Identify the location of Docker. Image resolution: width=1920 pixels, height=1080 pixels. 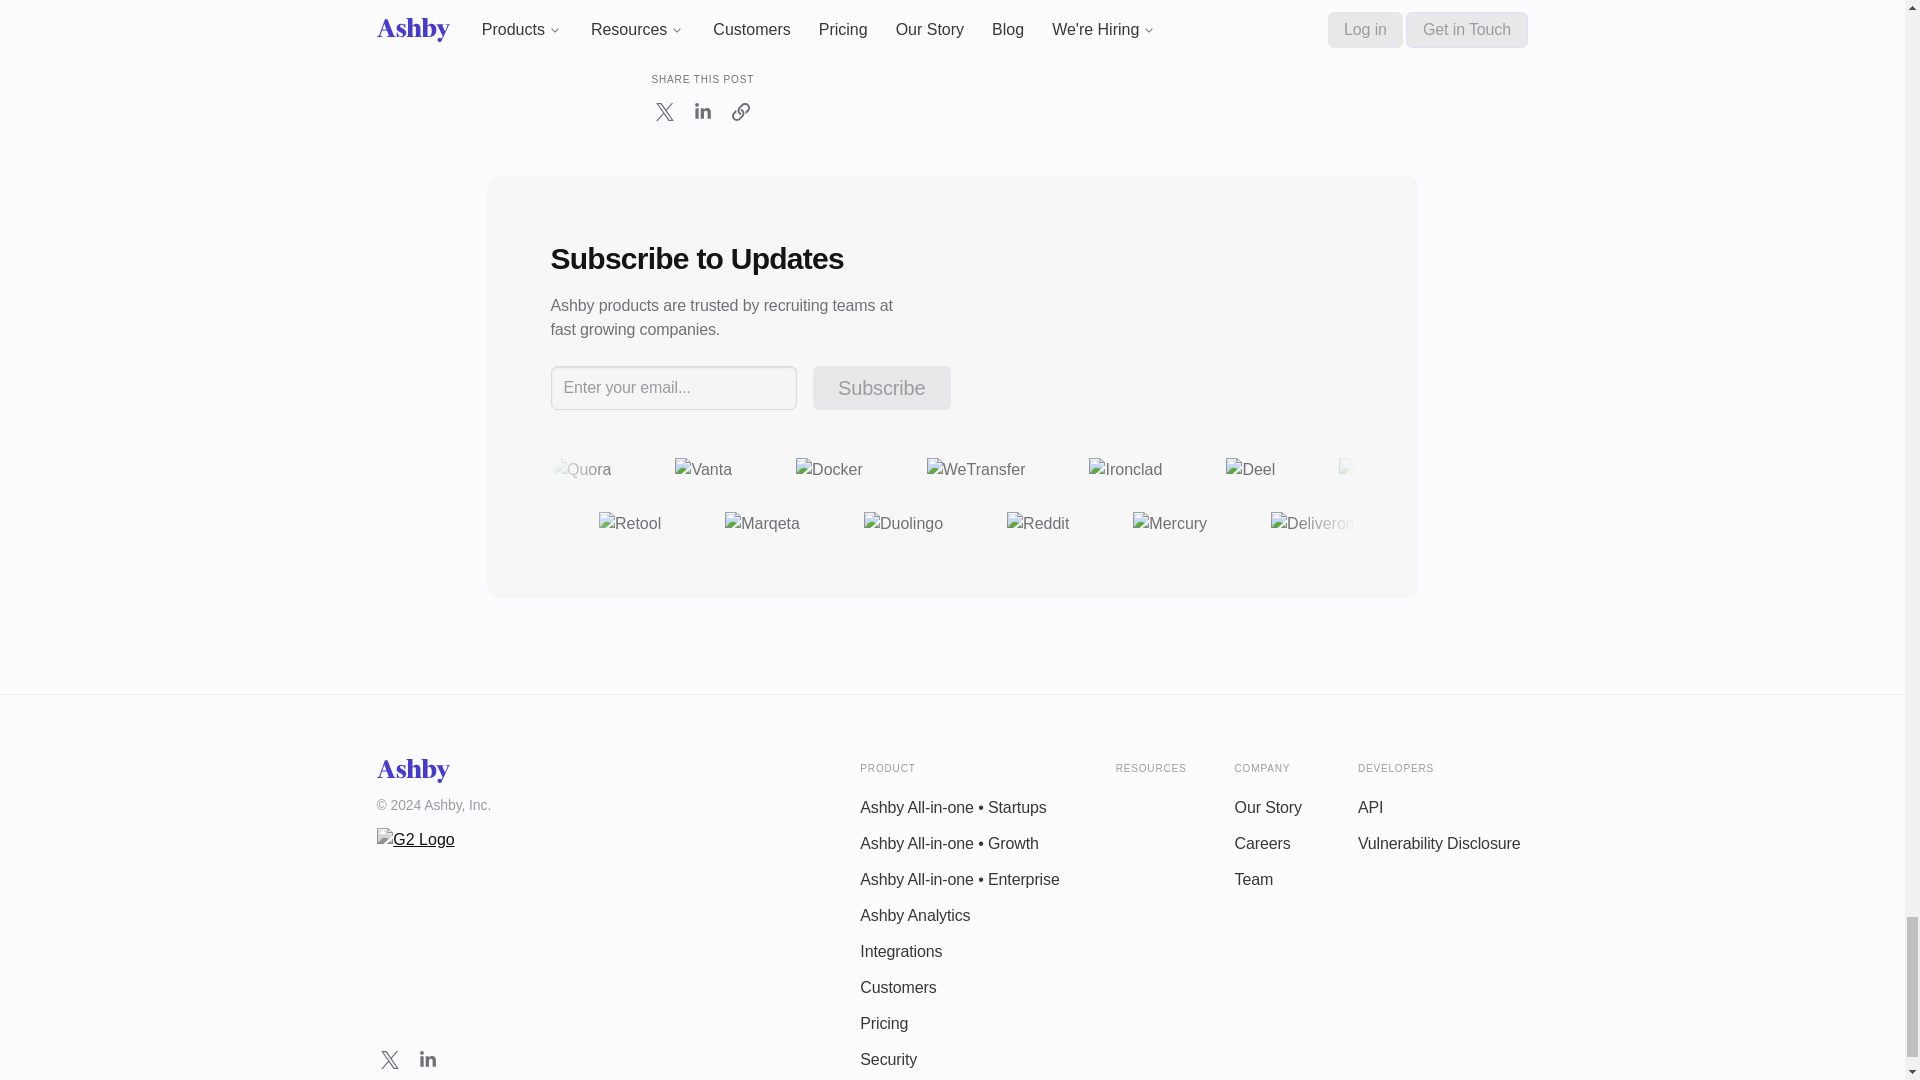
(829, 468).